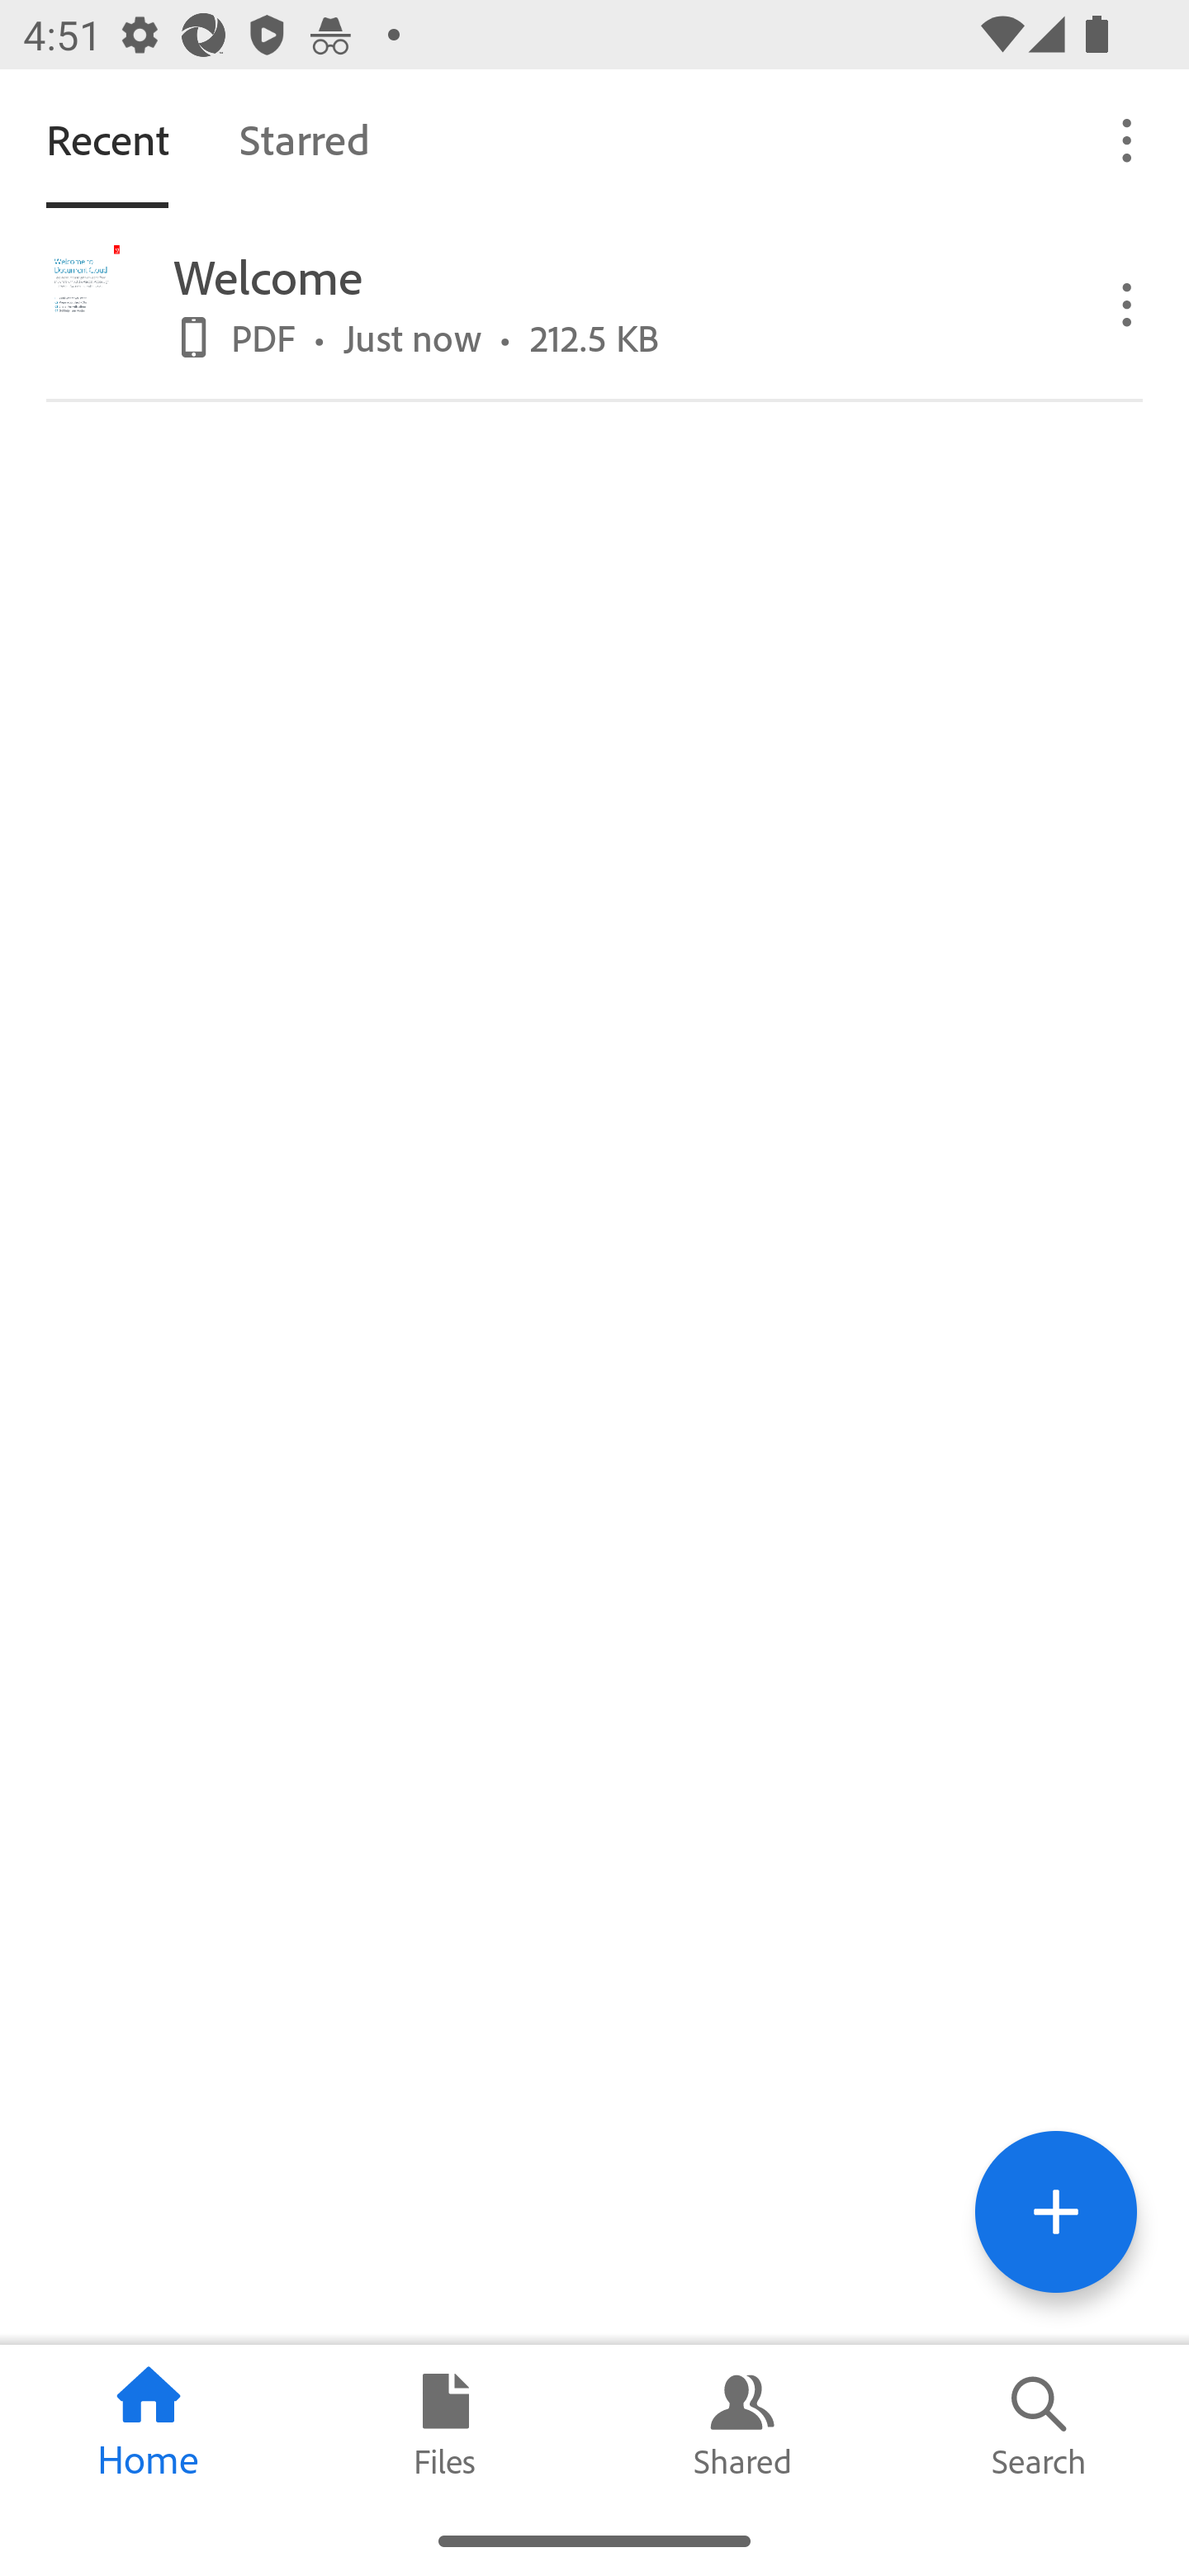  What do you see at coordinates (743, 2425) in the screenshot?
I see `Shared` at bounding box center [743, 2425].